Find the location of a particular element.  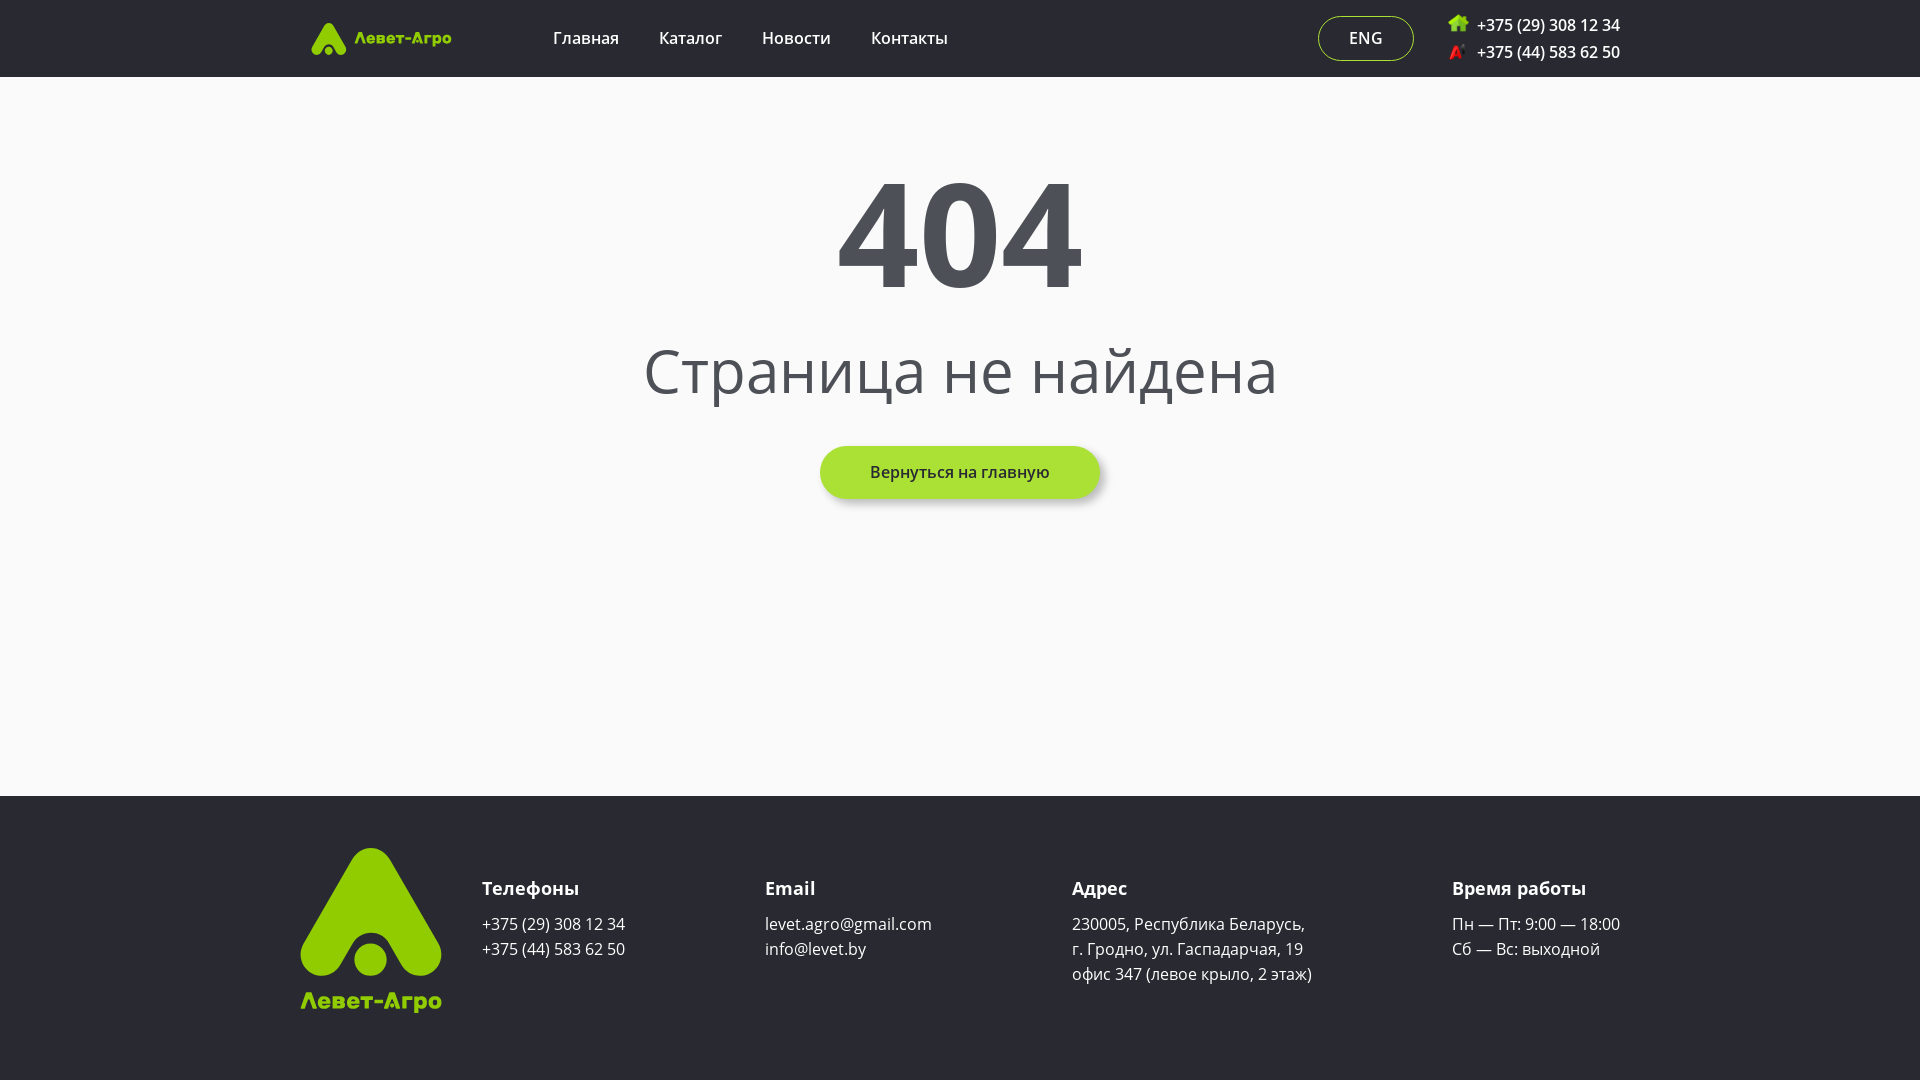

+375 (29) 308 12 34 is located at coordinates (1548, 25).